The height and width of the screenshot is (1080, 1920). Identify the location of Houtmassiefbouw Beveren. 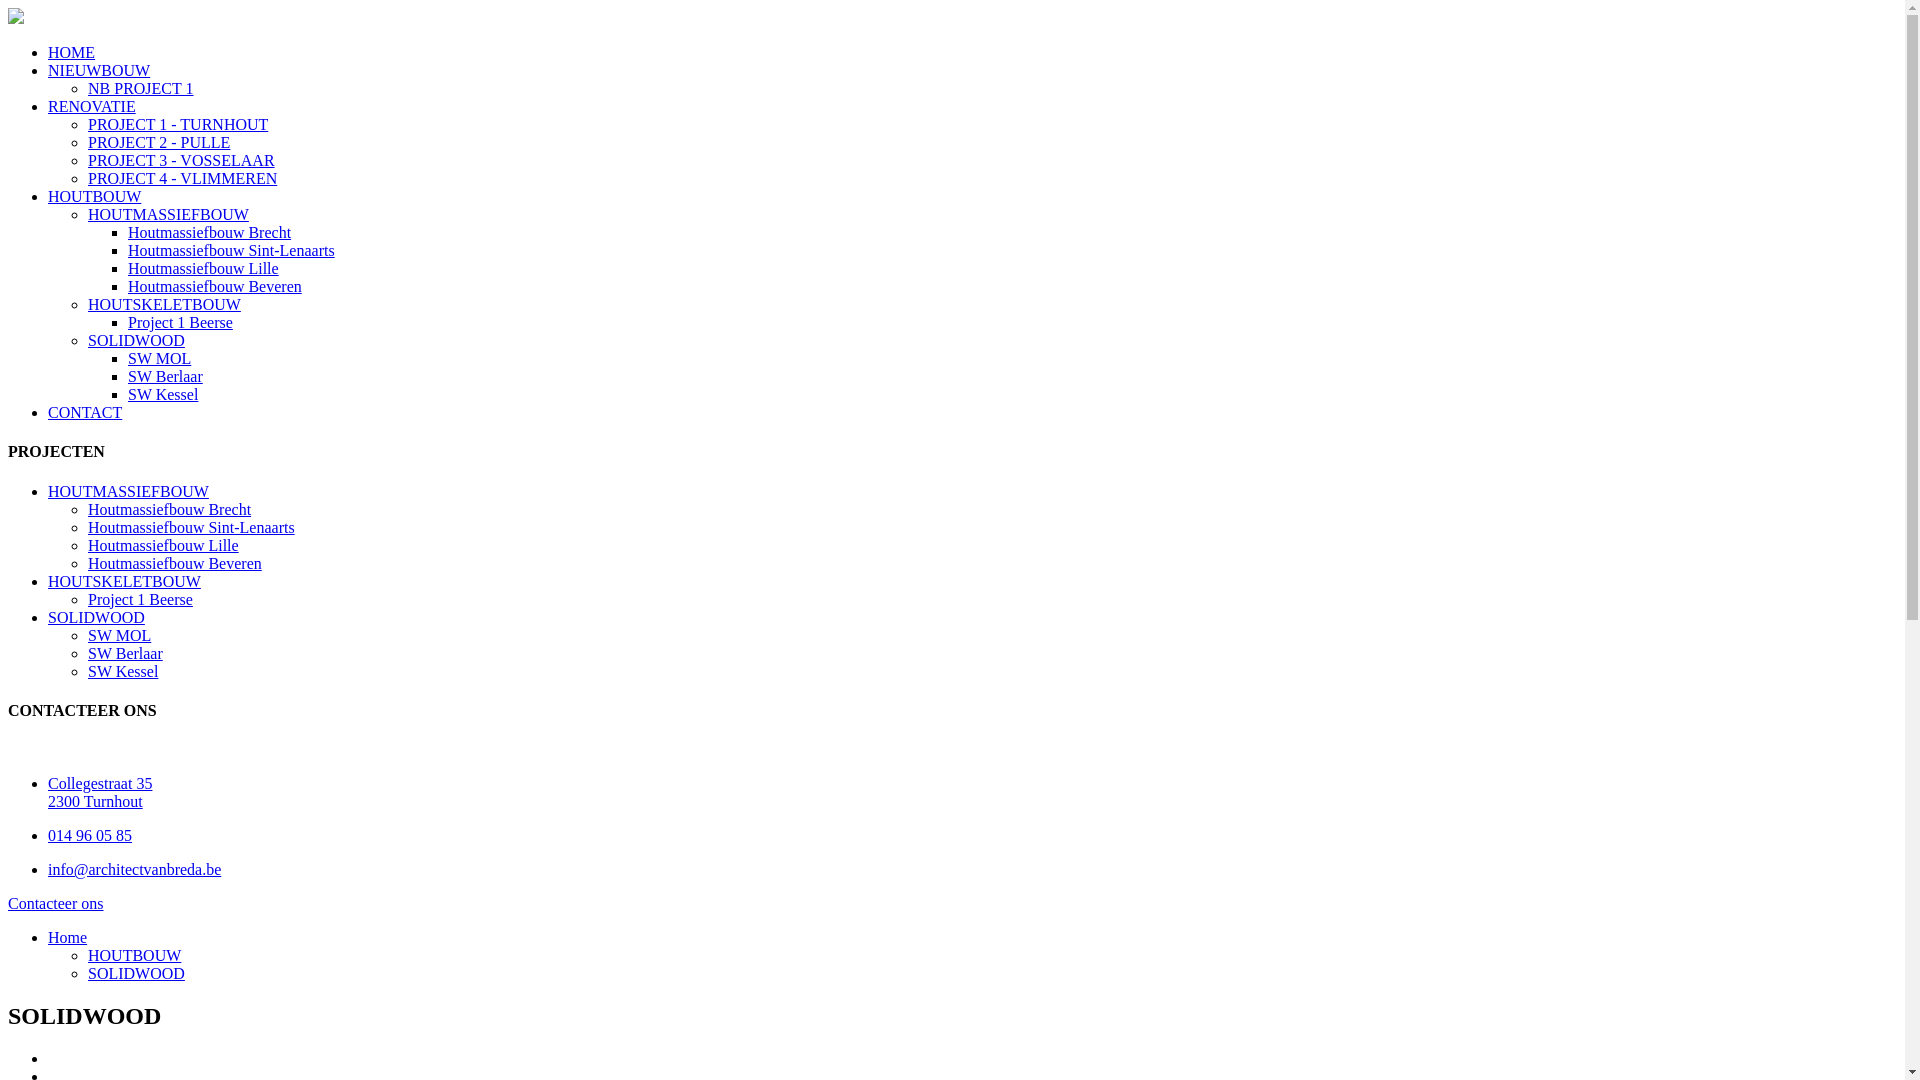
(215, 286).